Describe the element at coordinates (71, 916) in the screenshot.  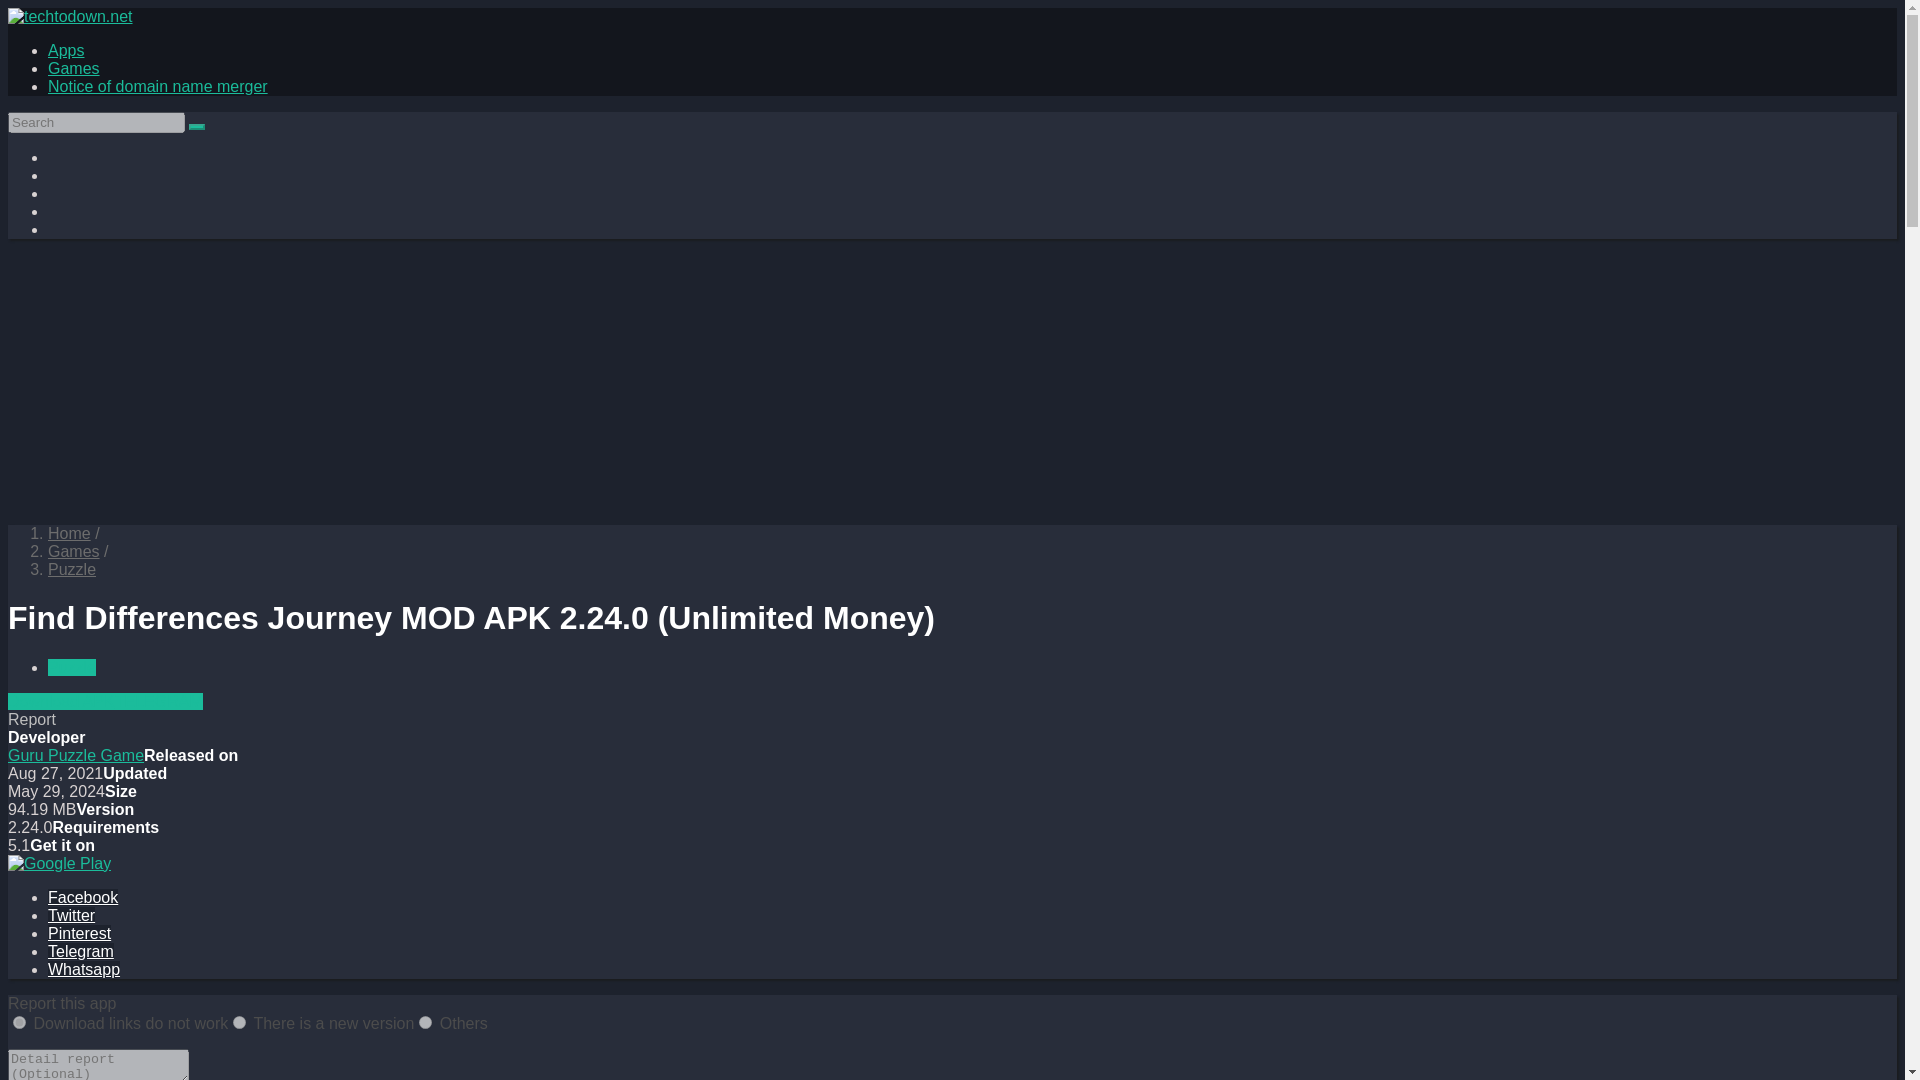
I see `Twitter` at that location.